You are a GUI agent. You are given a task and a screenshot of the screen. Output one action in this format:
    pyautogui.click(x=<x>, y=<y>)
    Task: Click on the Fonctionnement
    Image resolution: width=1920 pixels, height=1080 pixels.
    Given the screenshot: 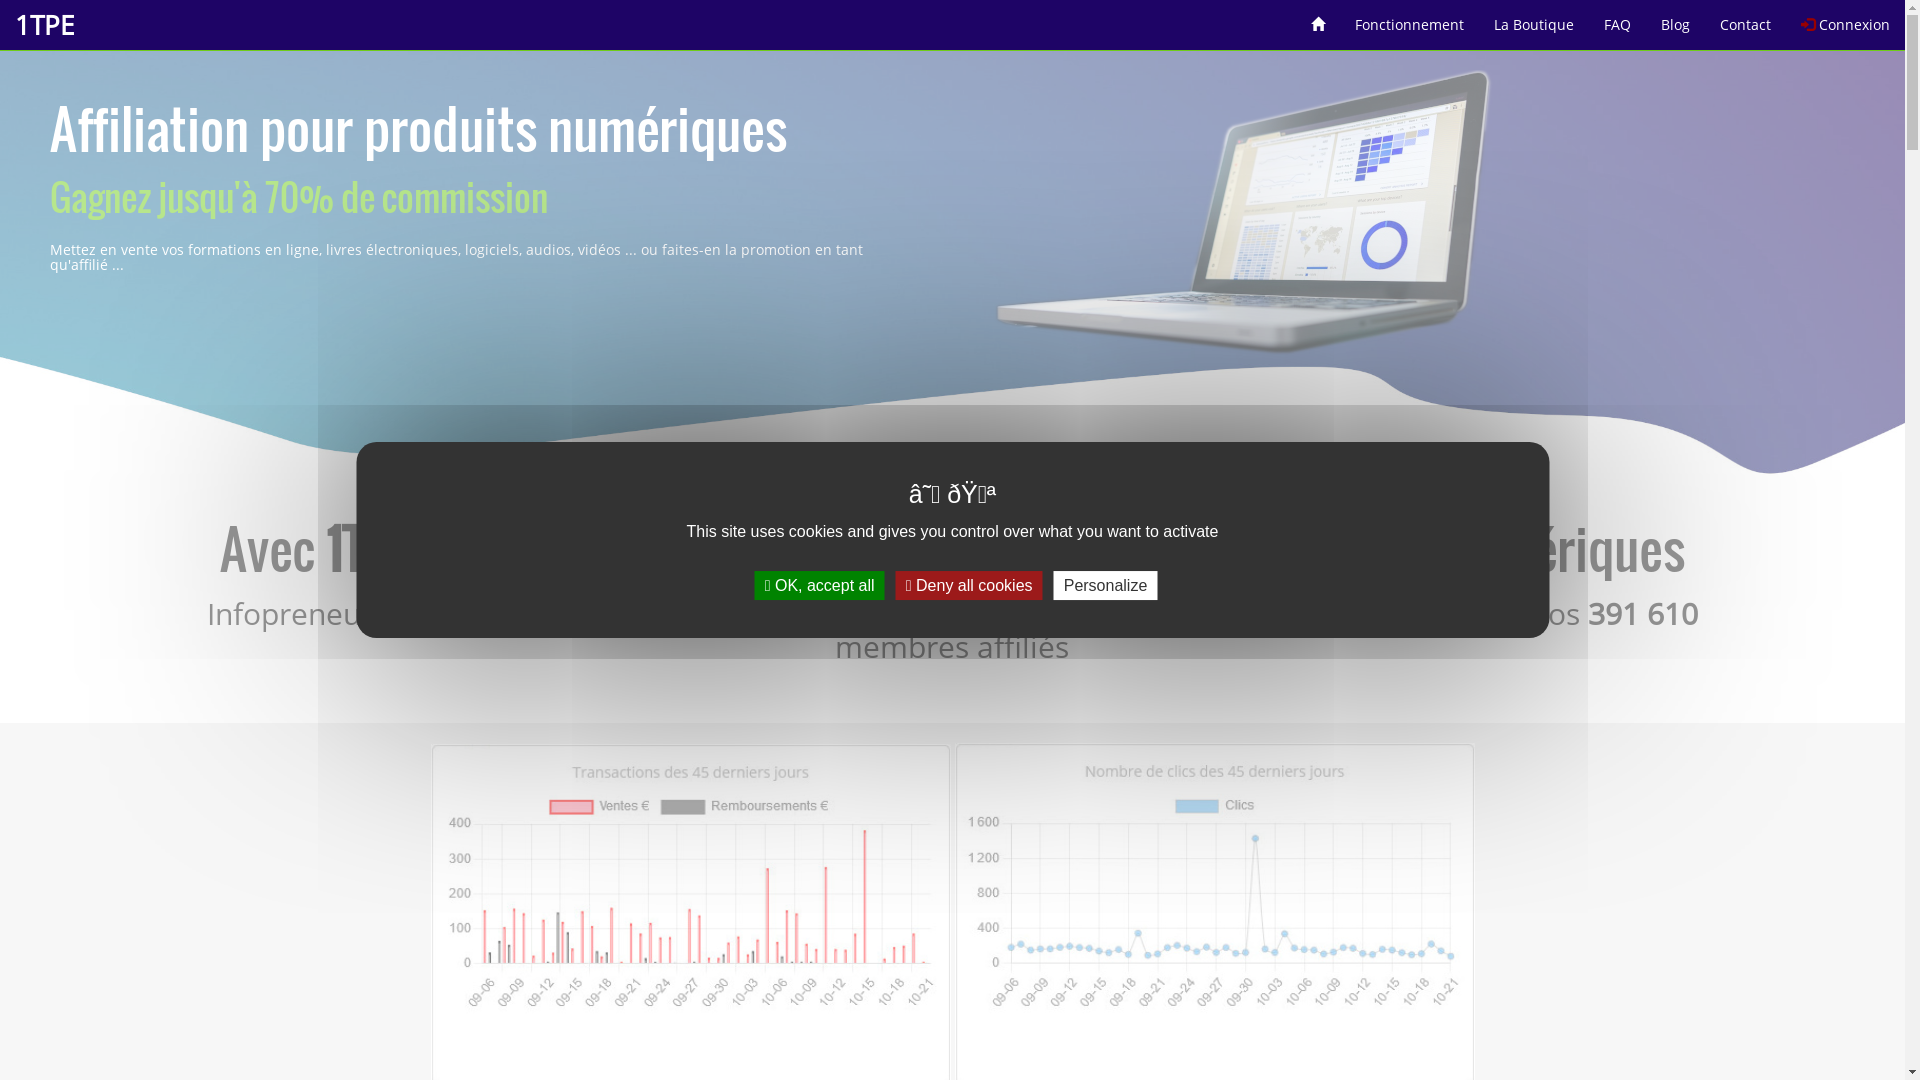 What is the action you would take?
    pyautogui.click(x=1410, y=18)
    